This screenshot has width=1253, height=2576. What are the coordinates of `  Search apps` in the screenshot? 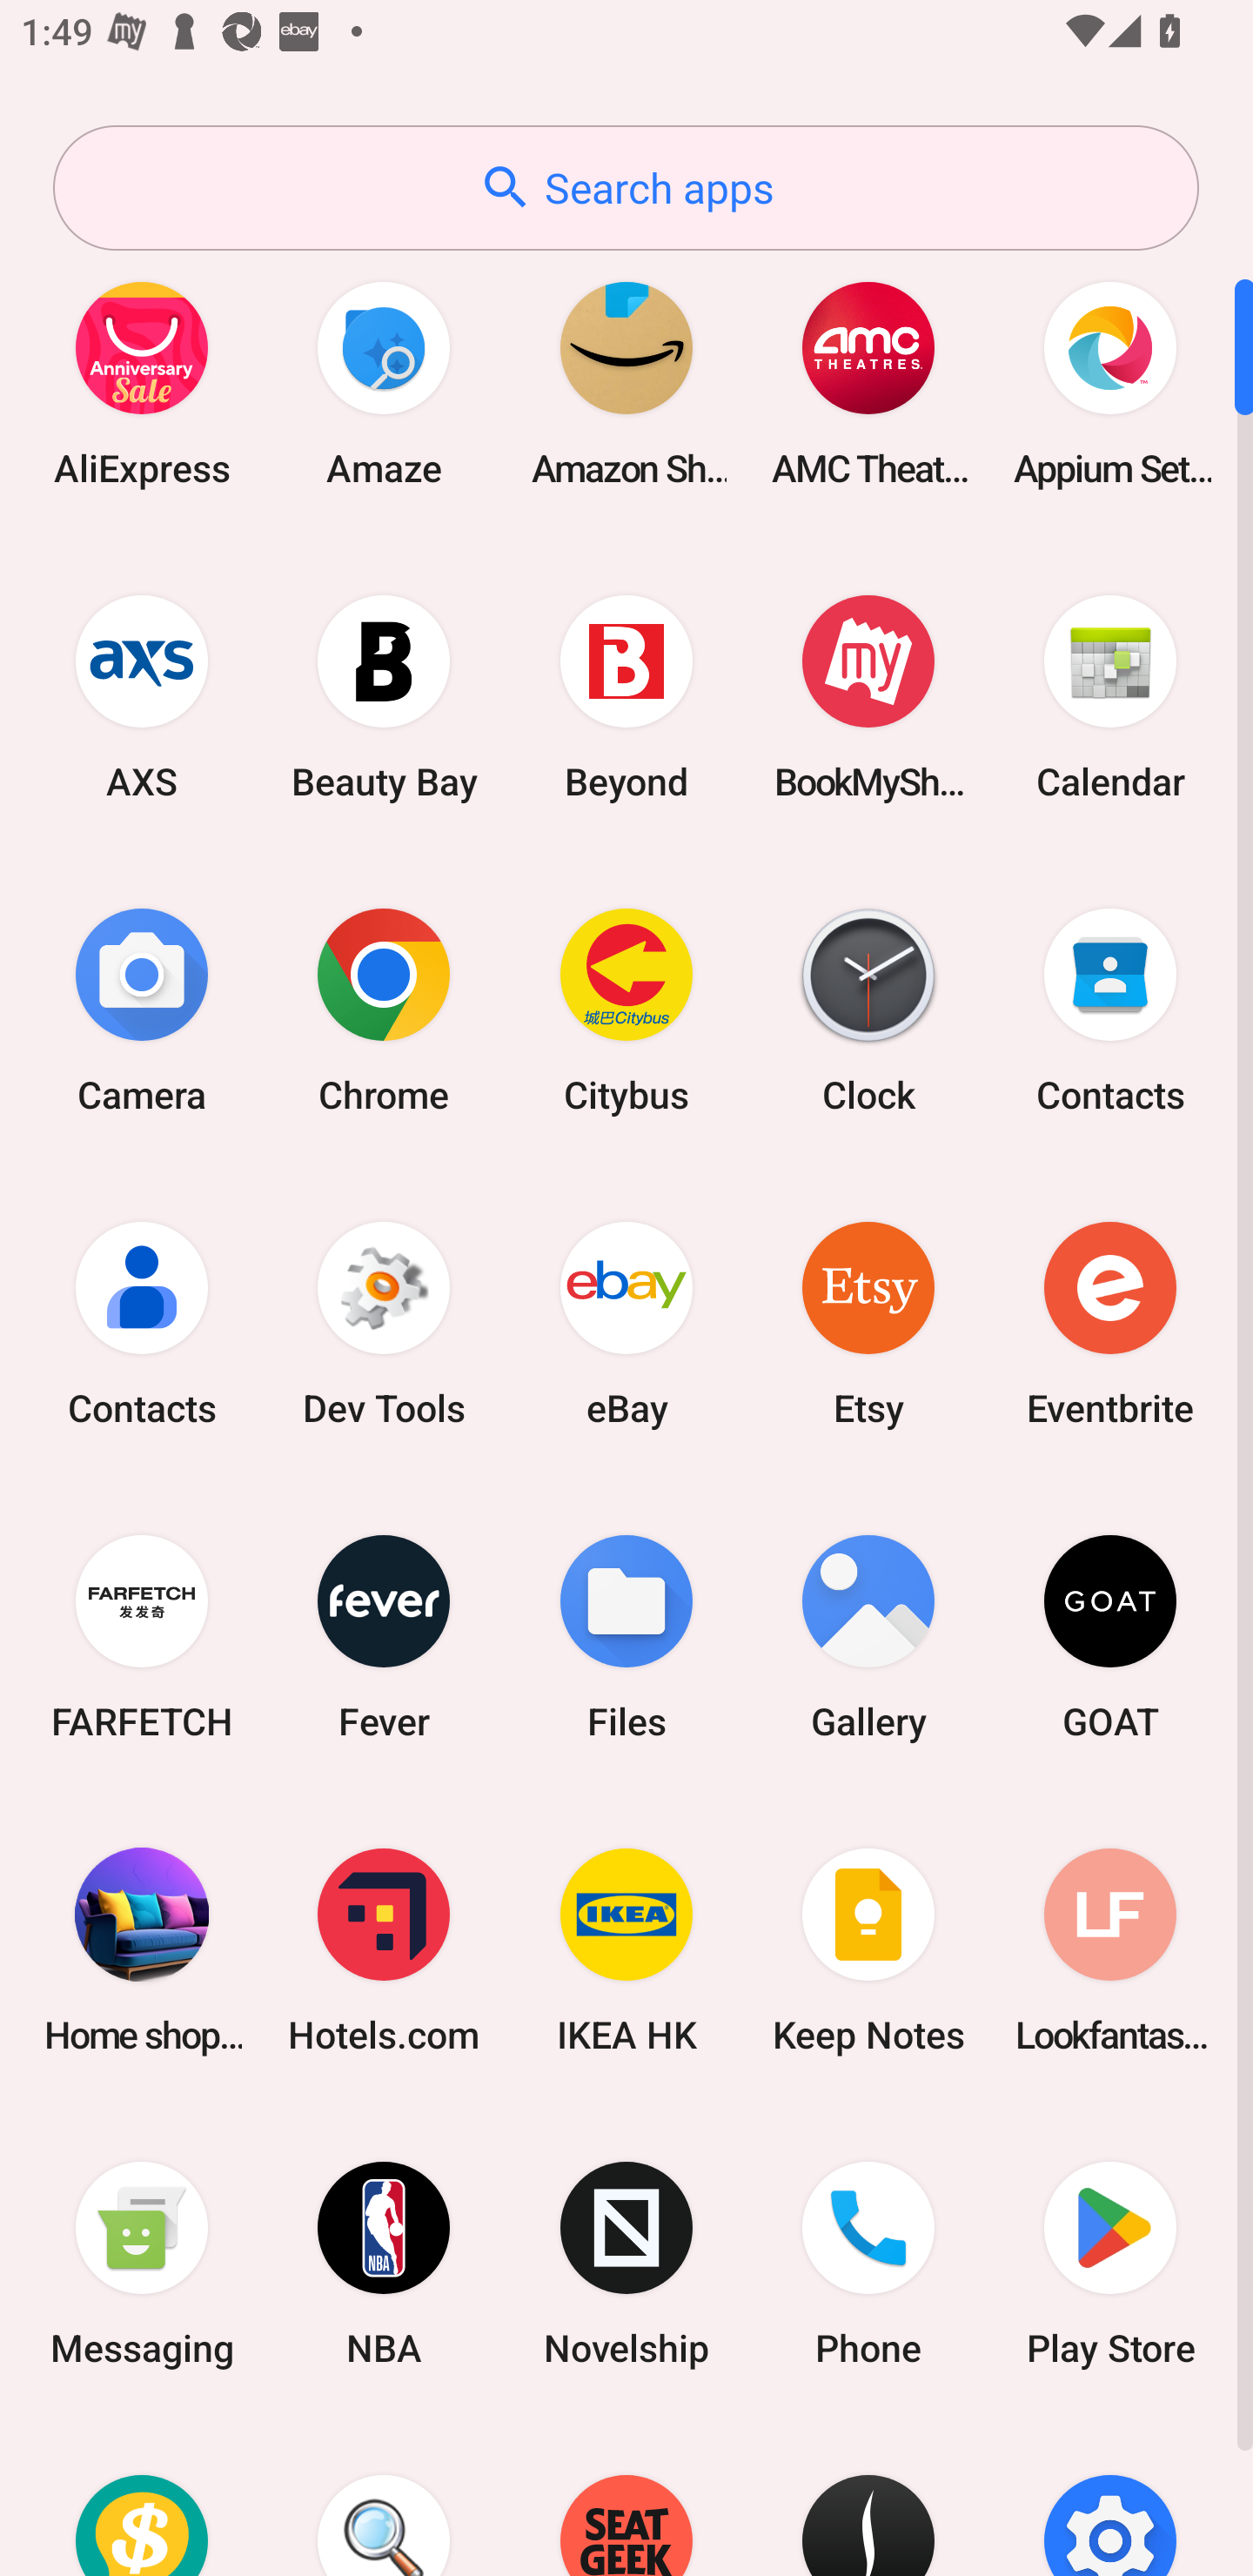 It's located at (626, 188).